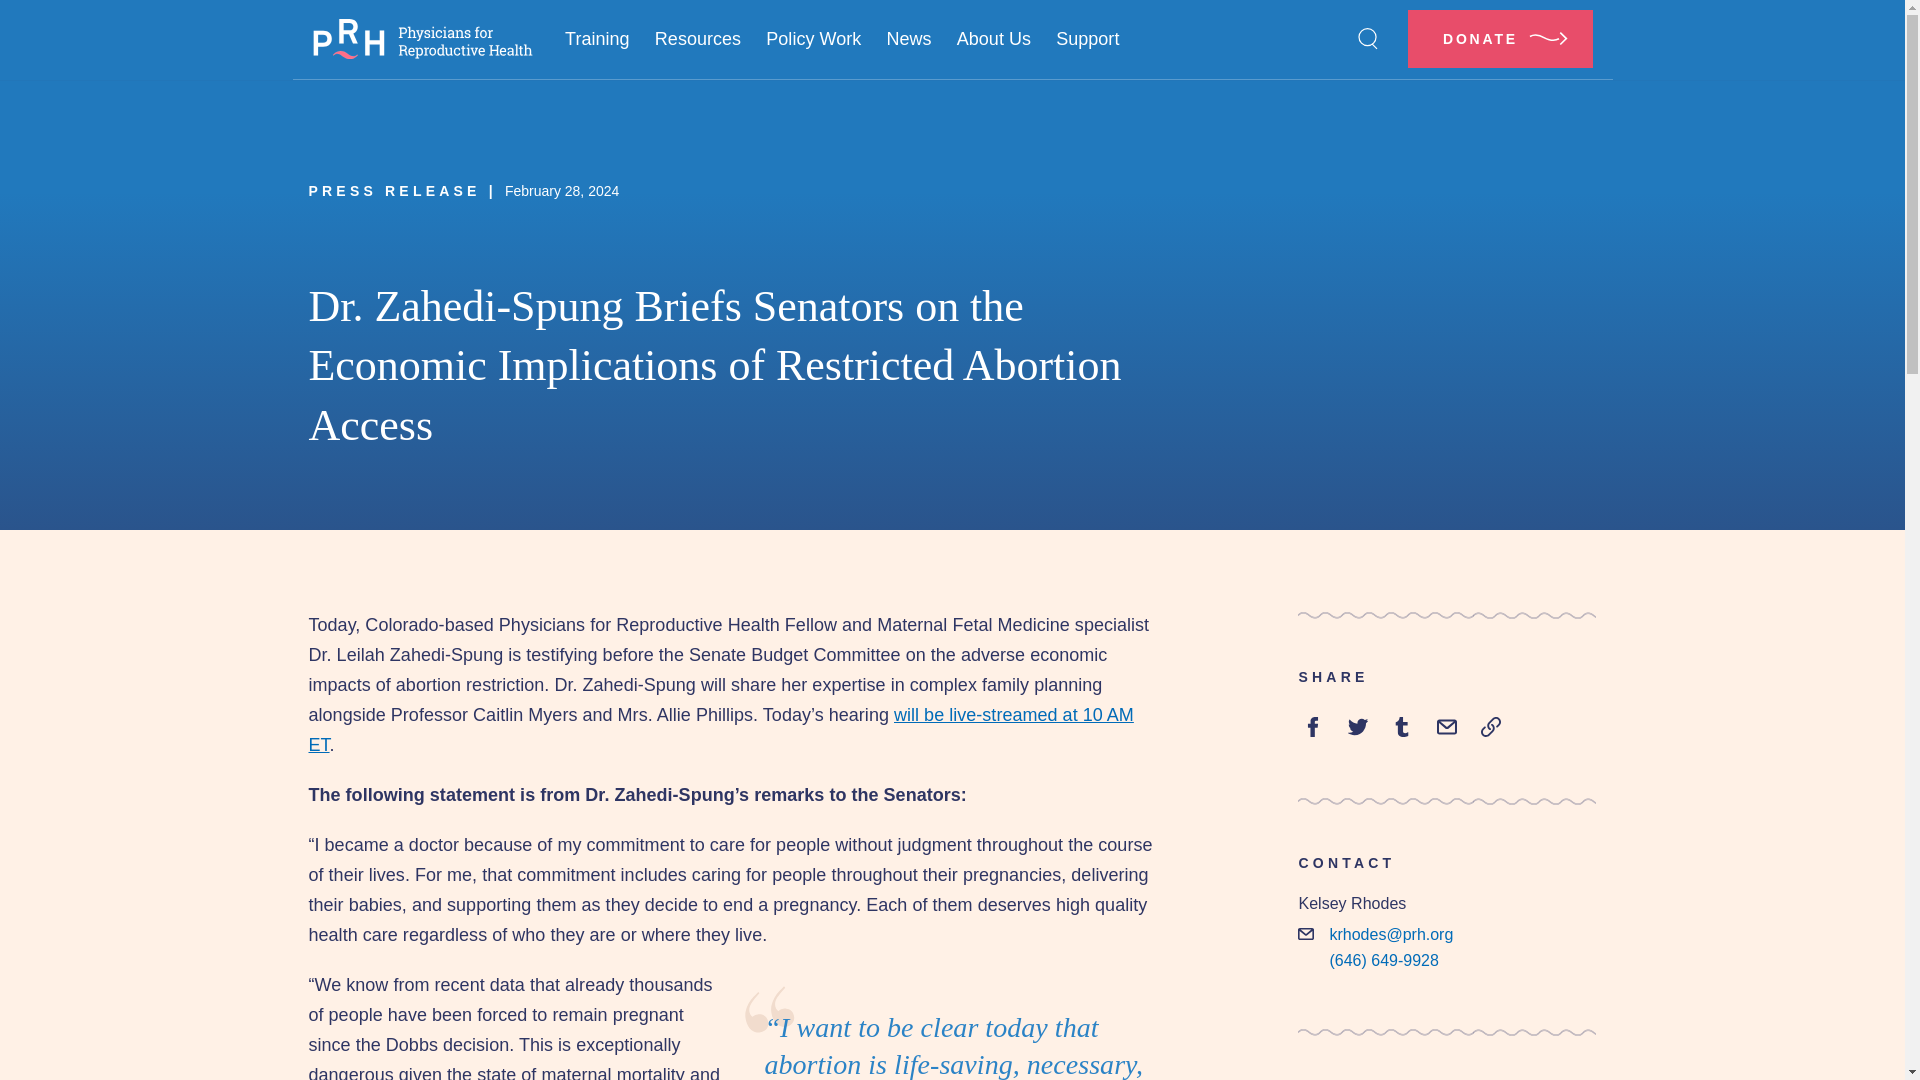 This screenshot has height=1080, width=1920. Describe the element at coordinates (1490, 726) in the screenshot. I see `Copy link` at that location.